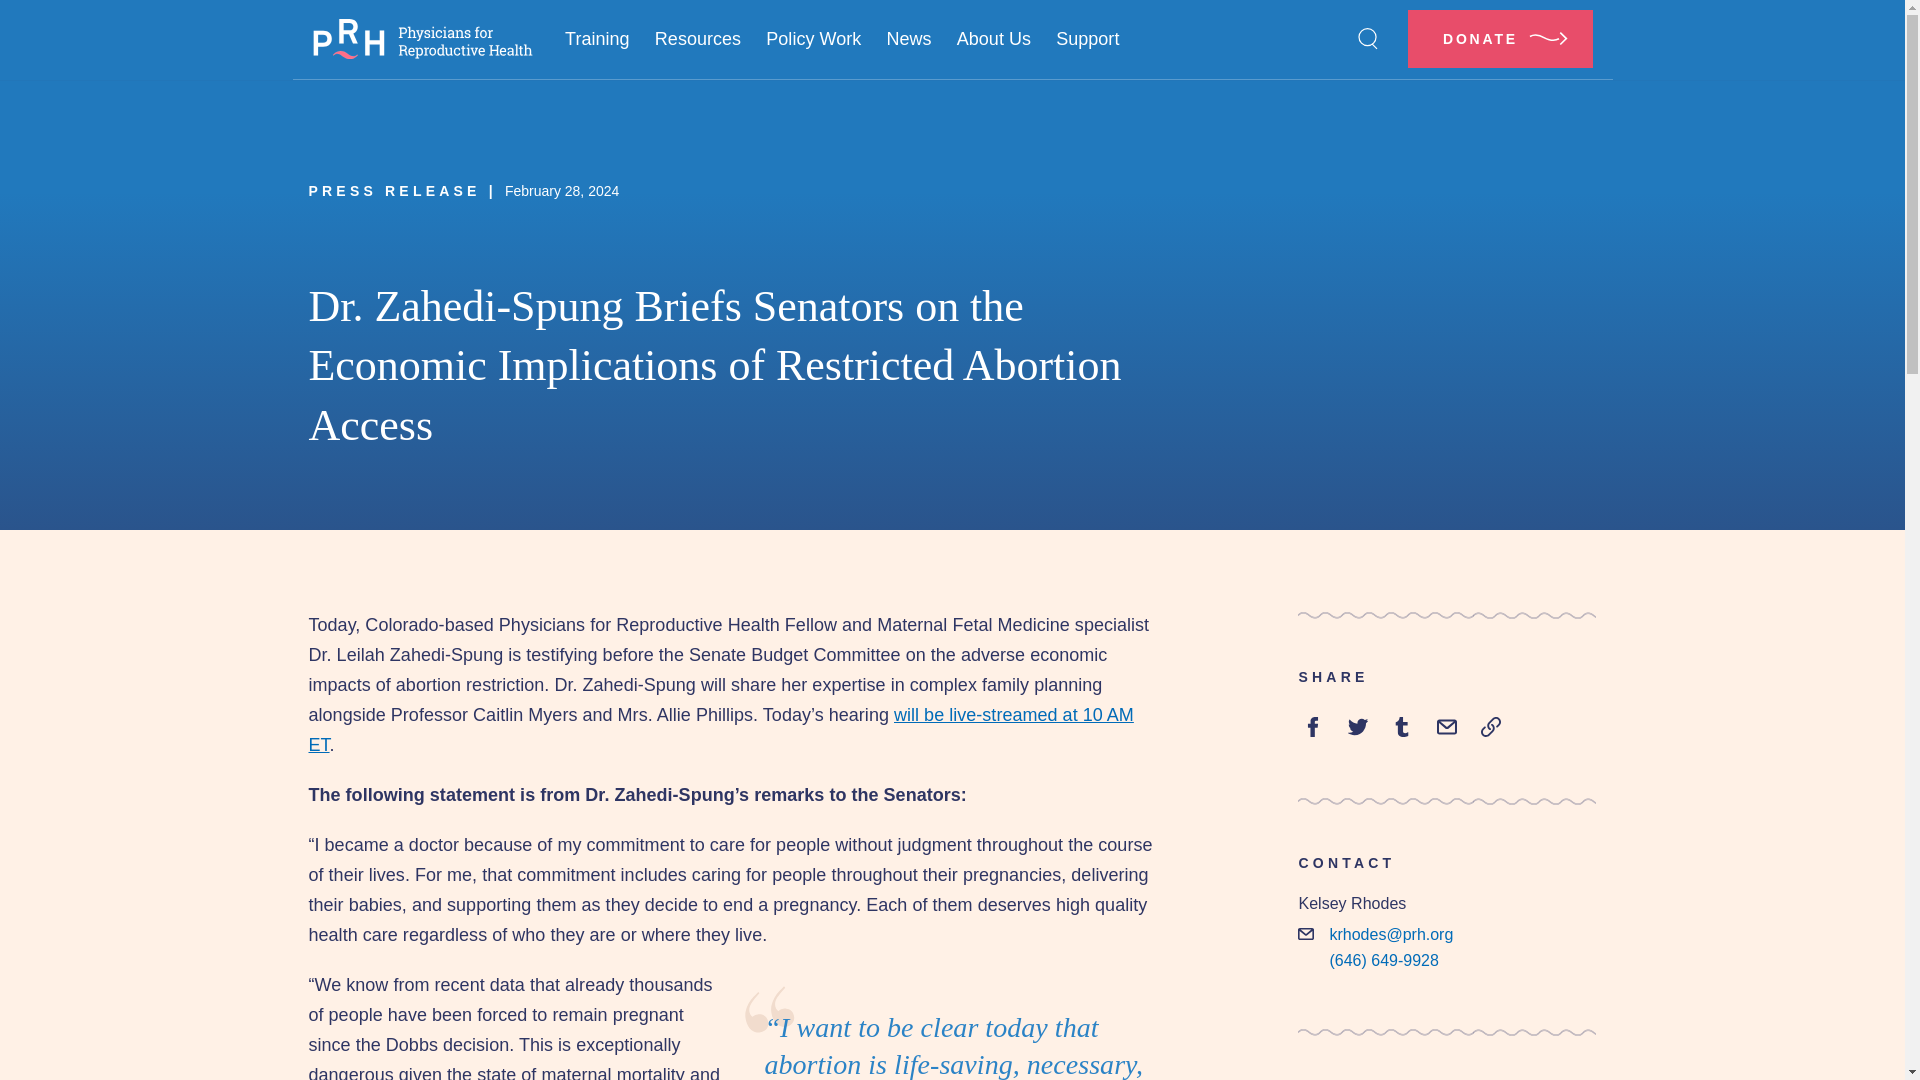 This screenshot has height=1080, width=1920. Describe the element at coordinates (1490, 726) in the screenshot. I see `Copy link` at that location.